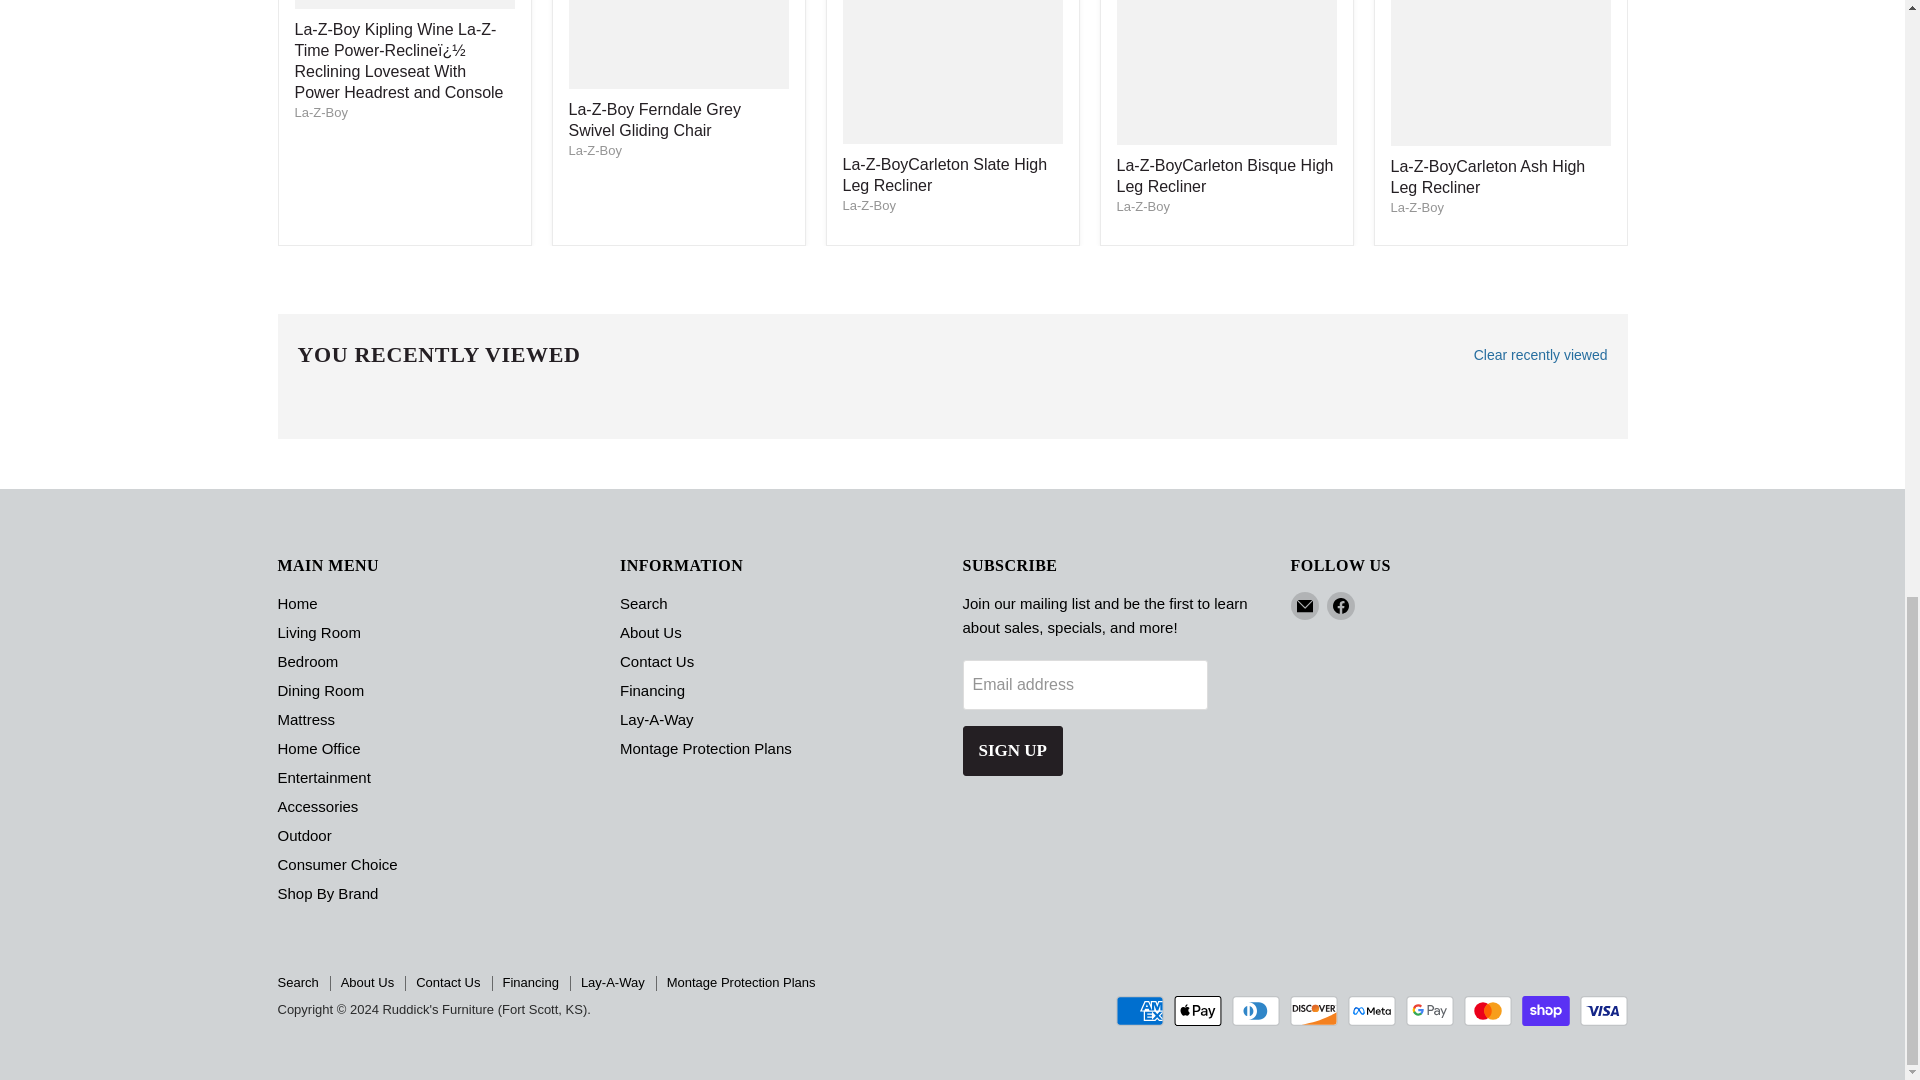 Image resolution: width=1920 pixels, height=1080 pixels. Describe the element at coordinates (1416, 206) in the screenshot. I see `La-Z-Boy` at that location.